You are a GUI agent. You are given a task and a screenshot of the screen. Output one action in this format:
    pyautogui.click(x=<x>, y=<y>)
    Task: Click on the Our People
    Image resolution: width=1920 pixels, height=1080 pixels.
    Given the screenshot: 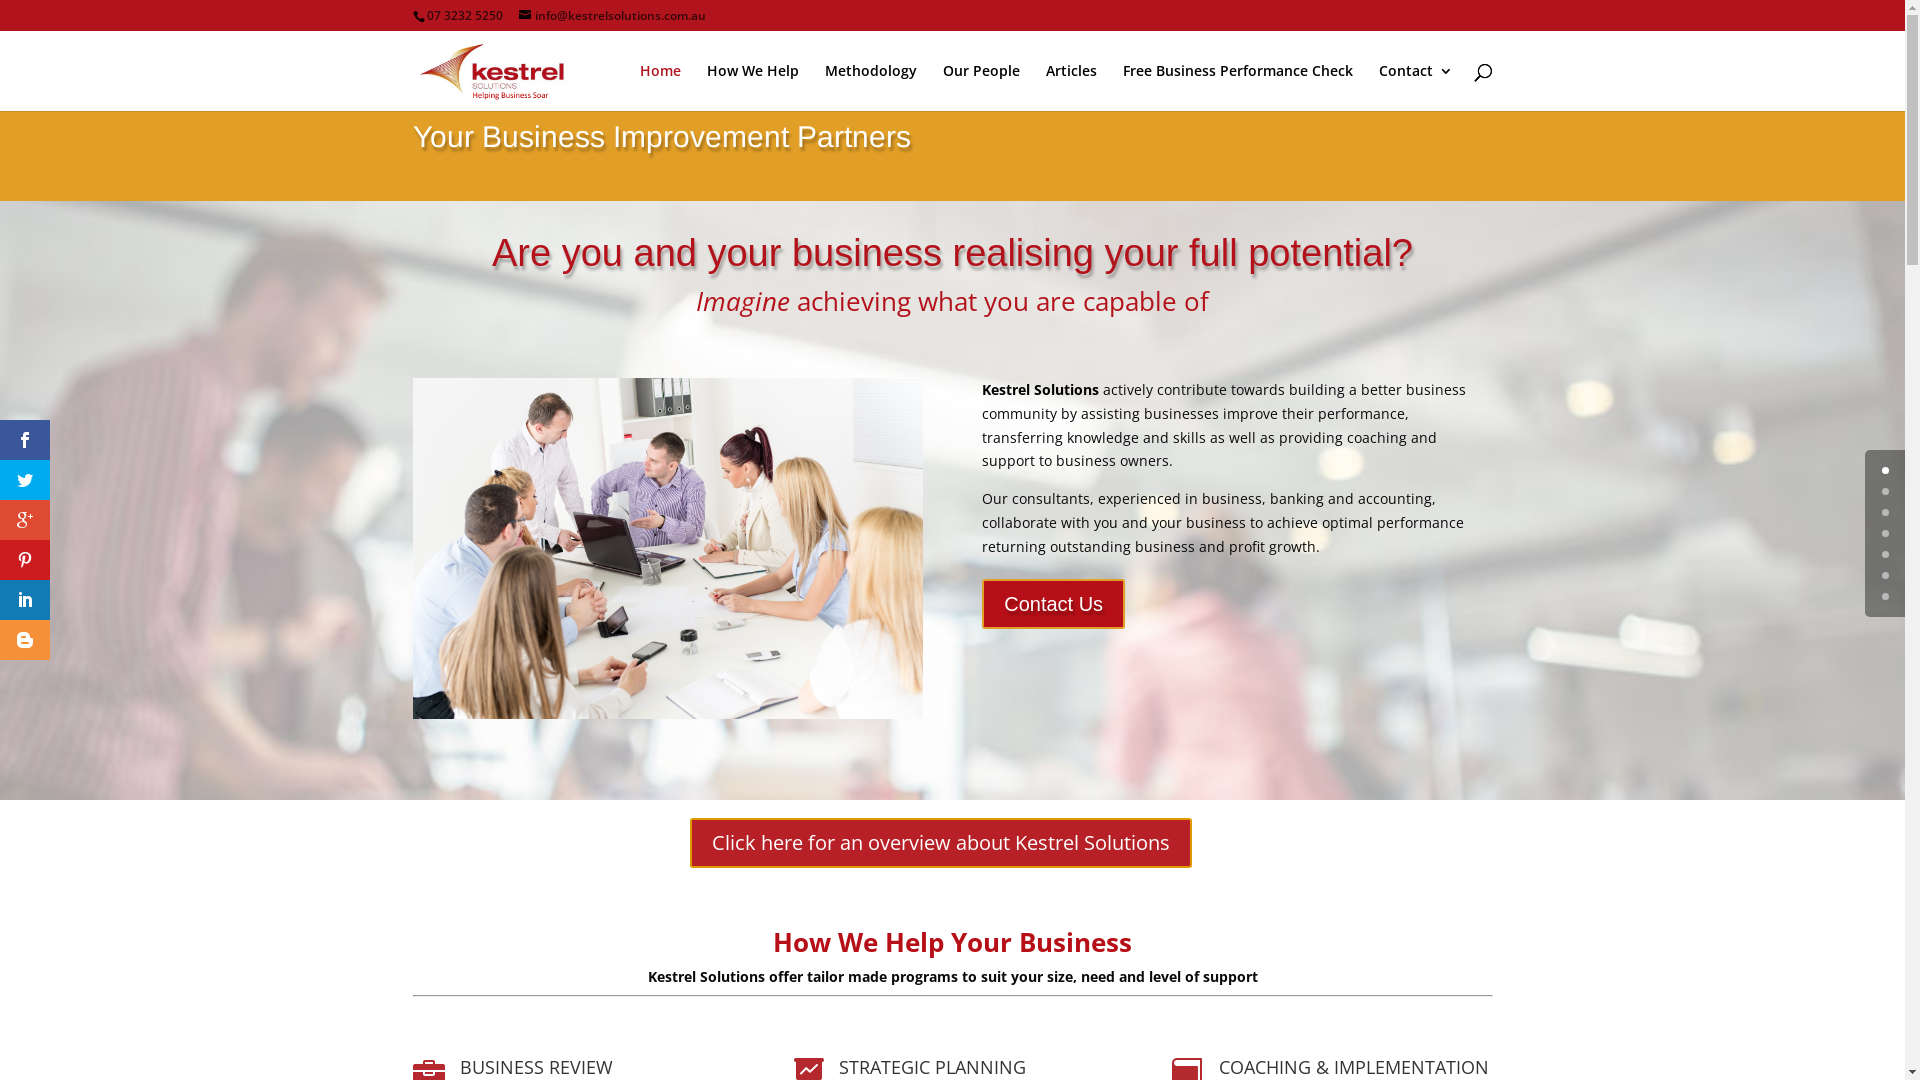 What is the action you would take?
    pyautogui.click(x=980, y=88)
    